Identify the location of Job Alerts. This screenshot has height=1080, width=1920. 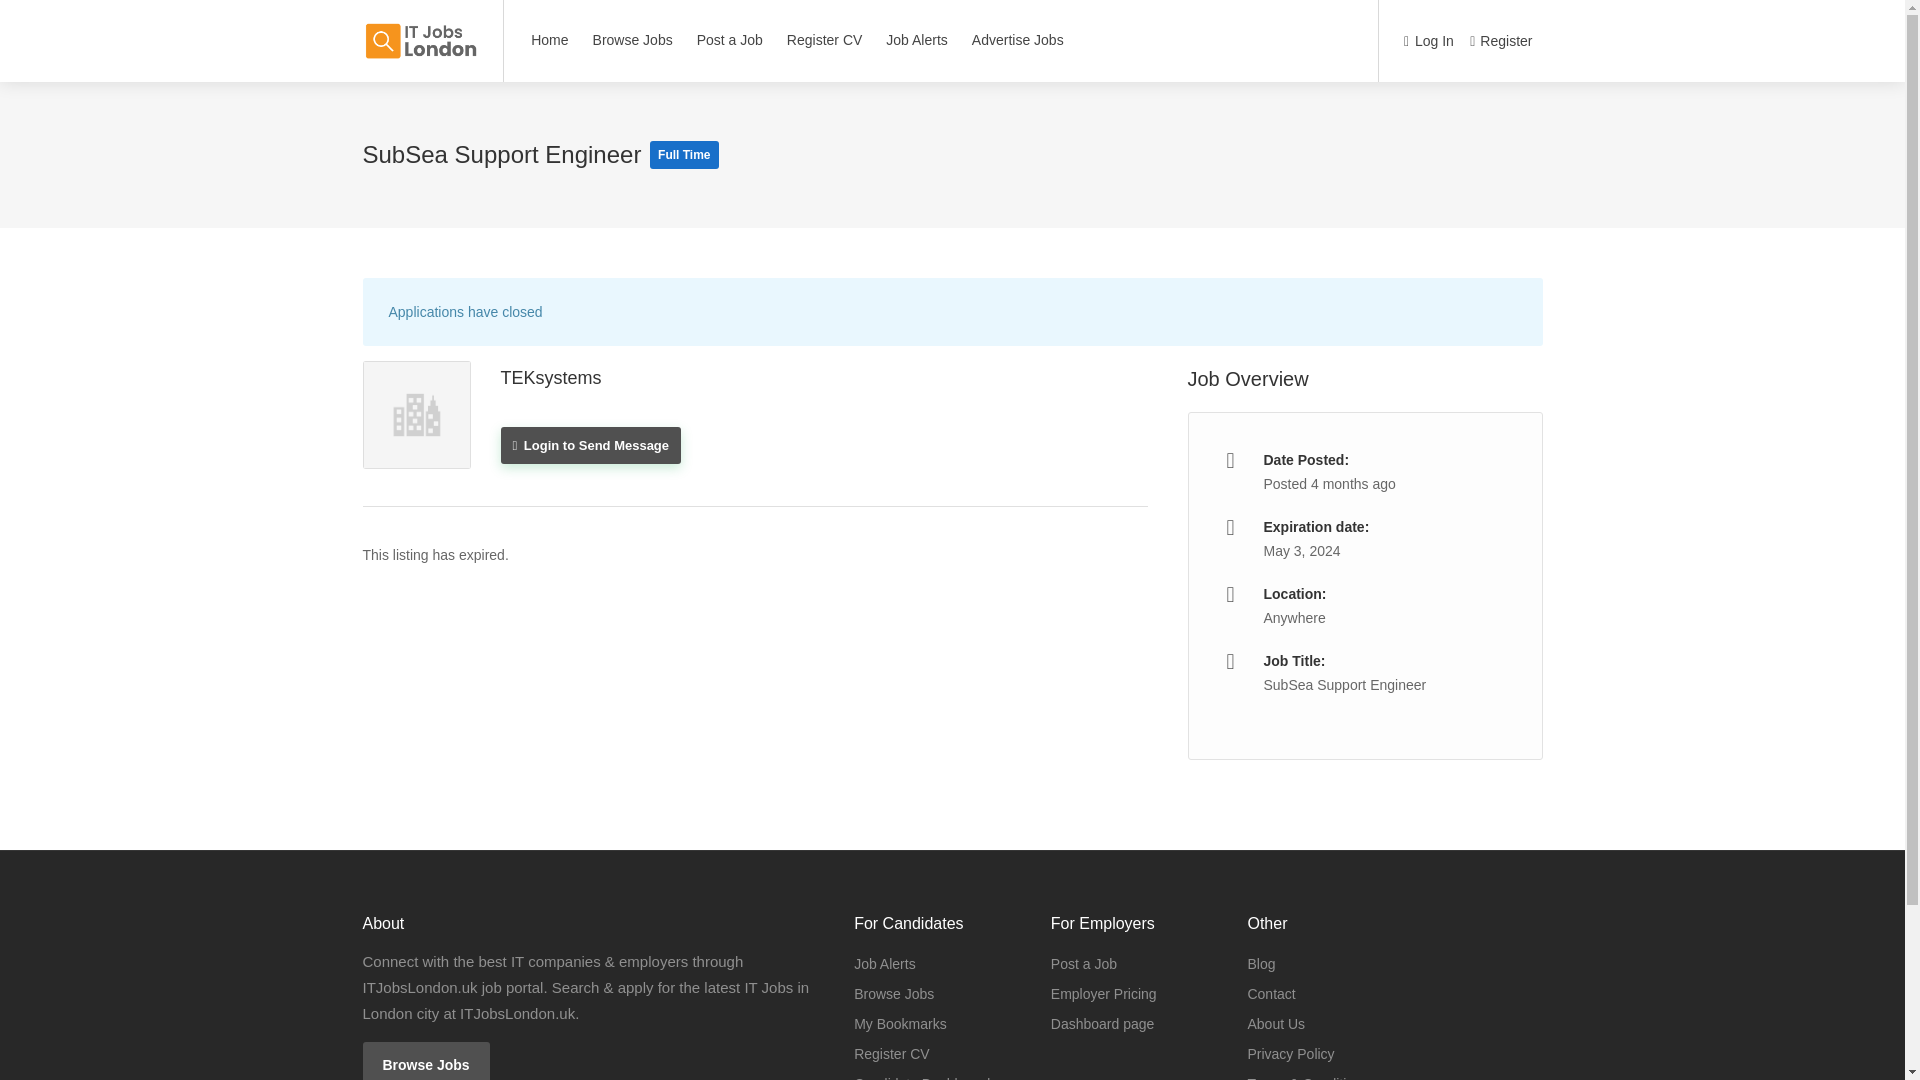
(916, 40).